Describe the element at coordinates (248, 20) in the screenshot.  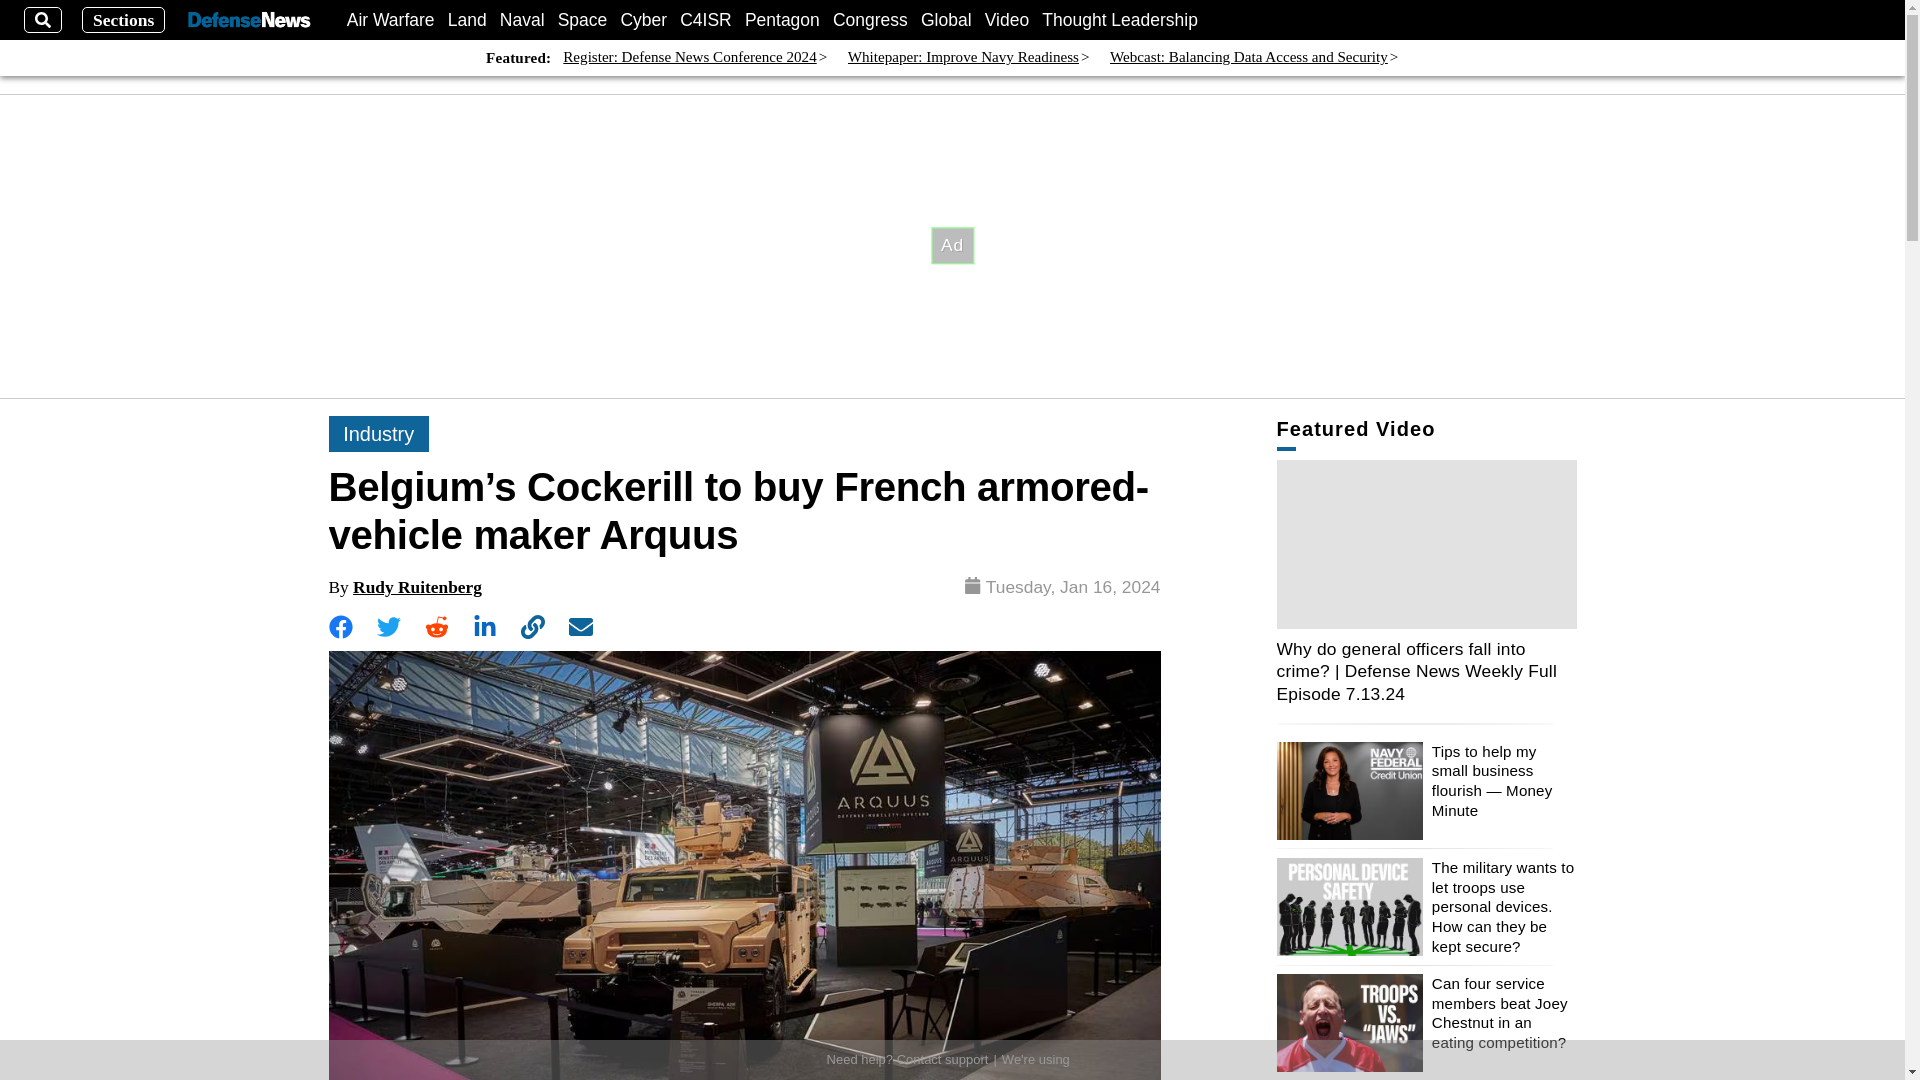
I see `Defense News Logo` at that location.